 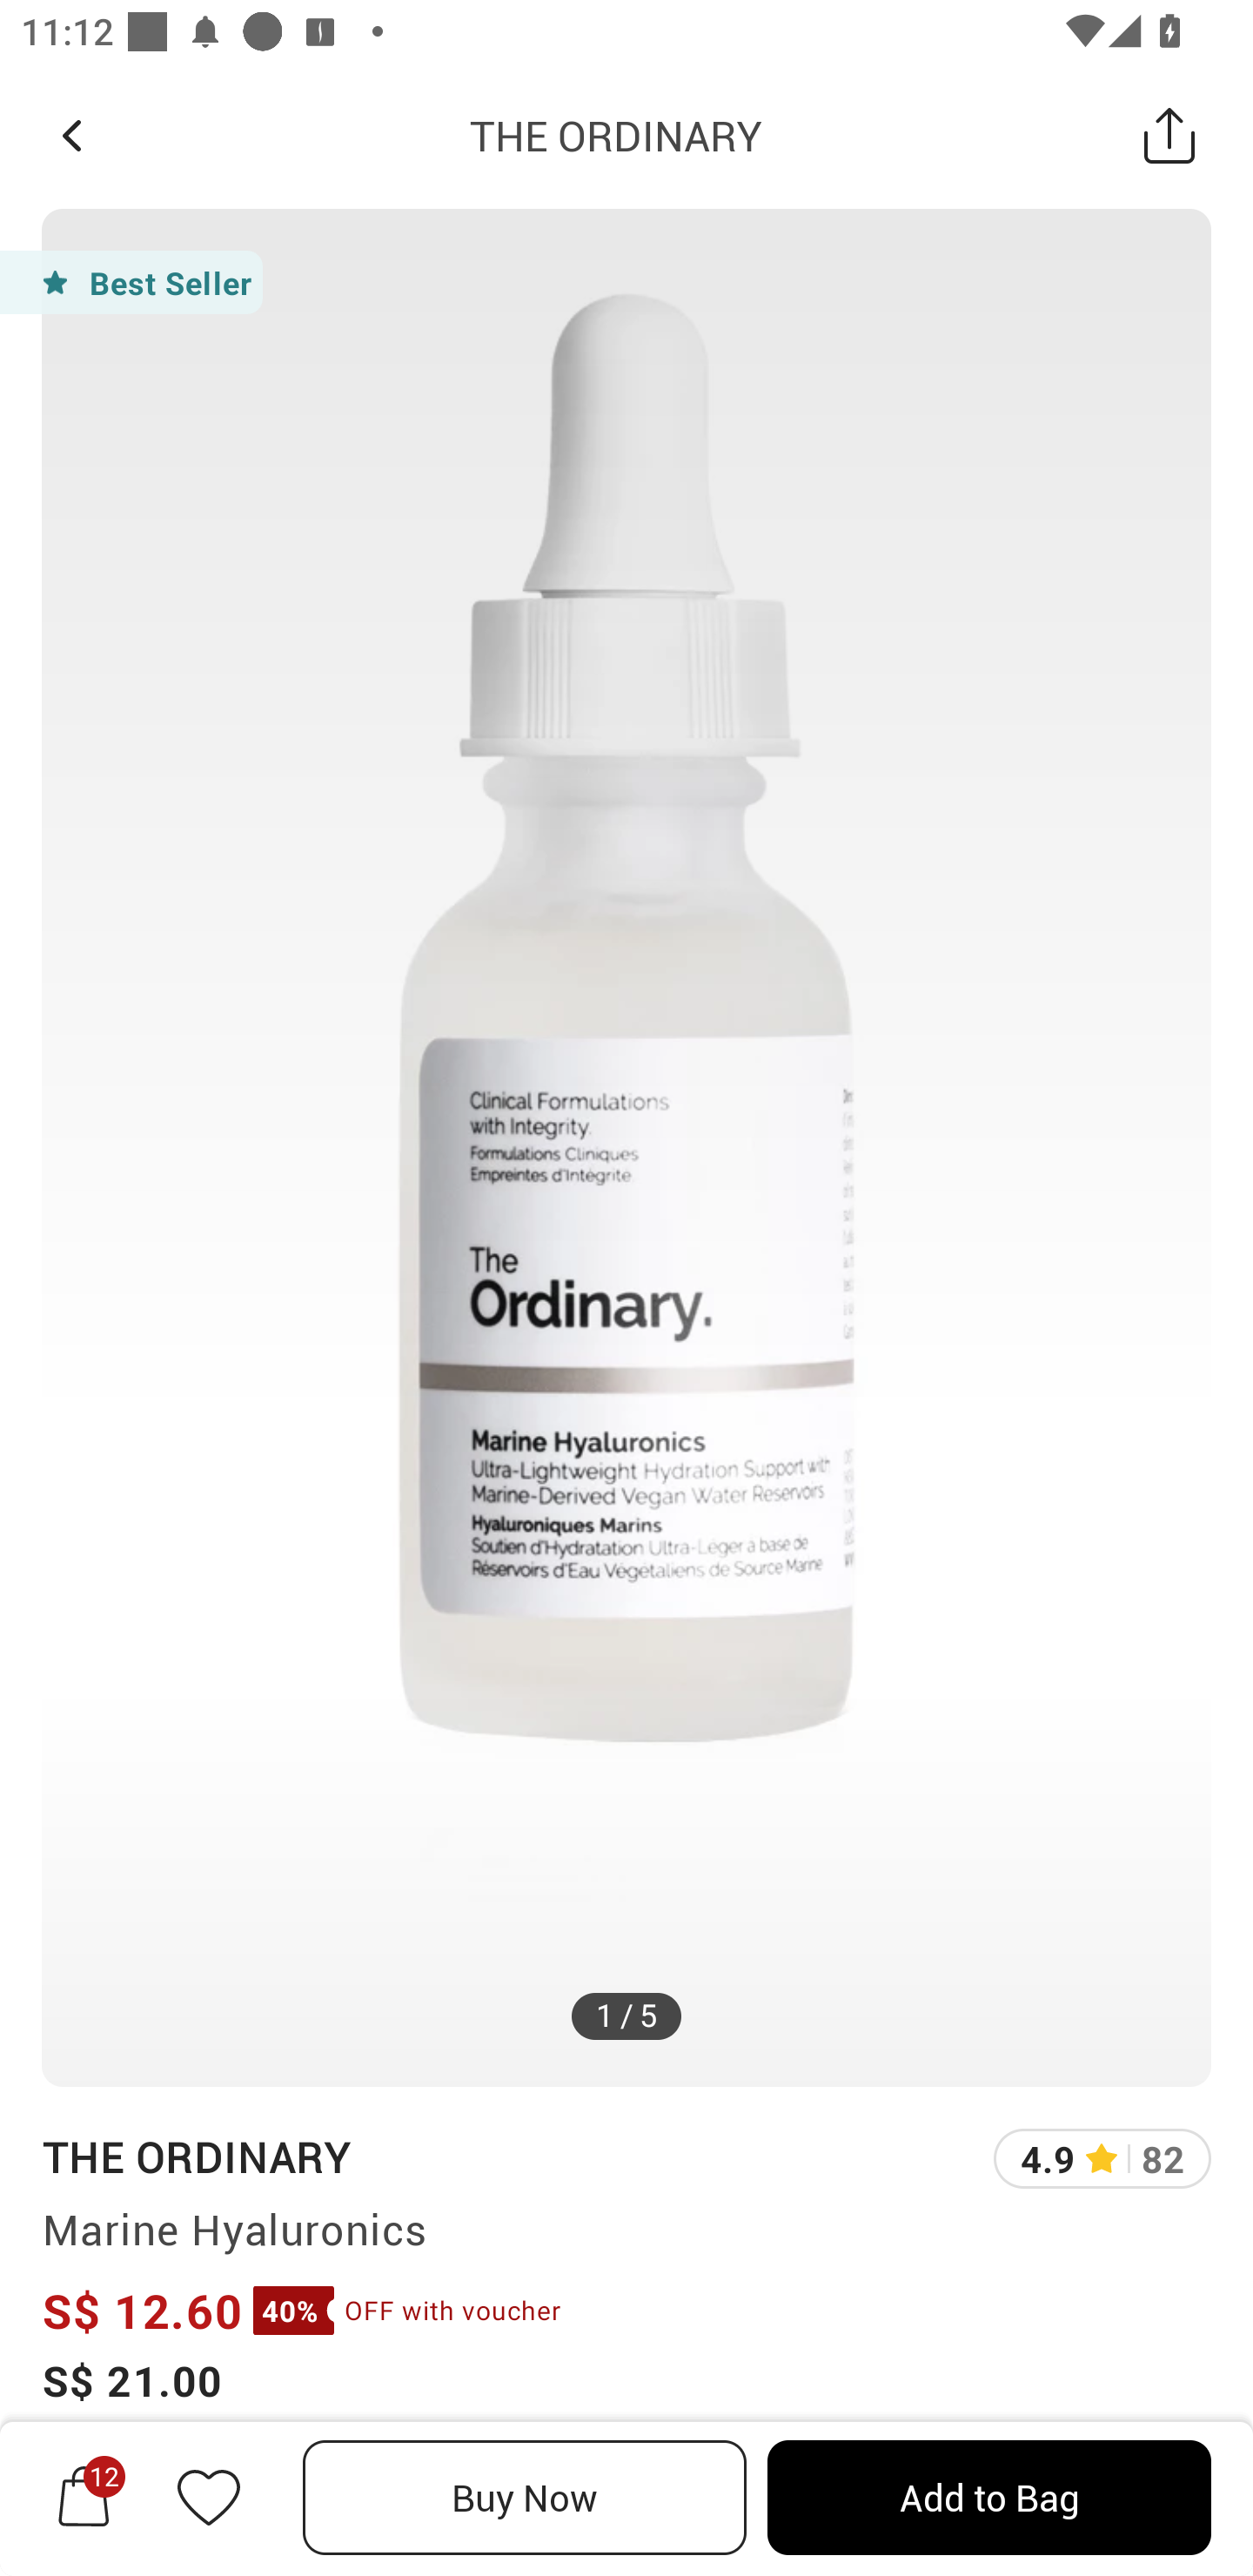 What do you see at coordinates (1169, 135) in the screenshot?
I see `Share this Product` at bounding box center [1169, 135].